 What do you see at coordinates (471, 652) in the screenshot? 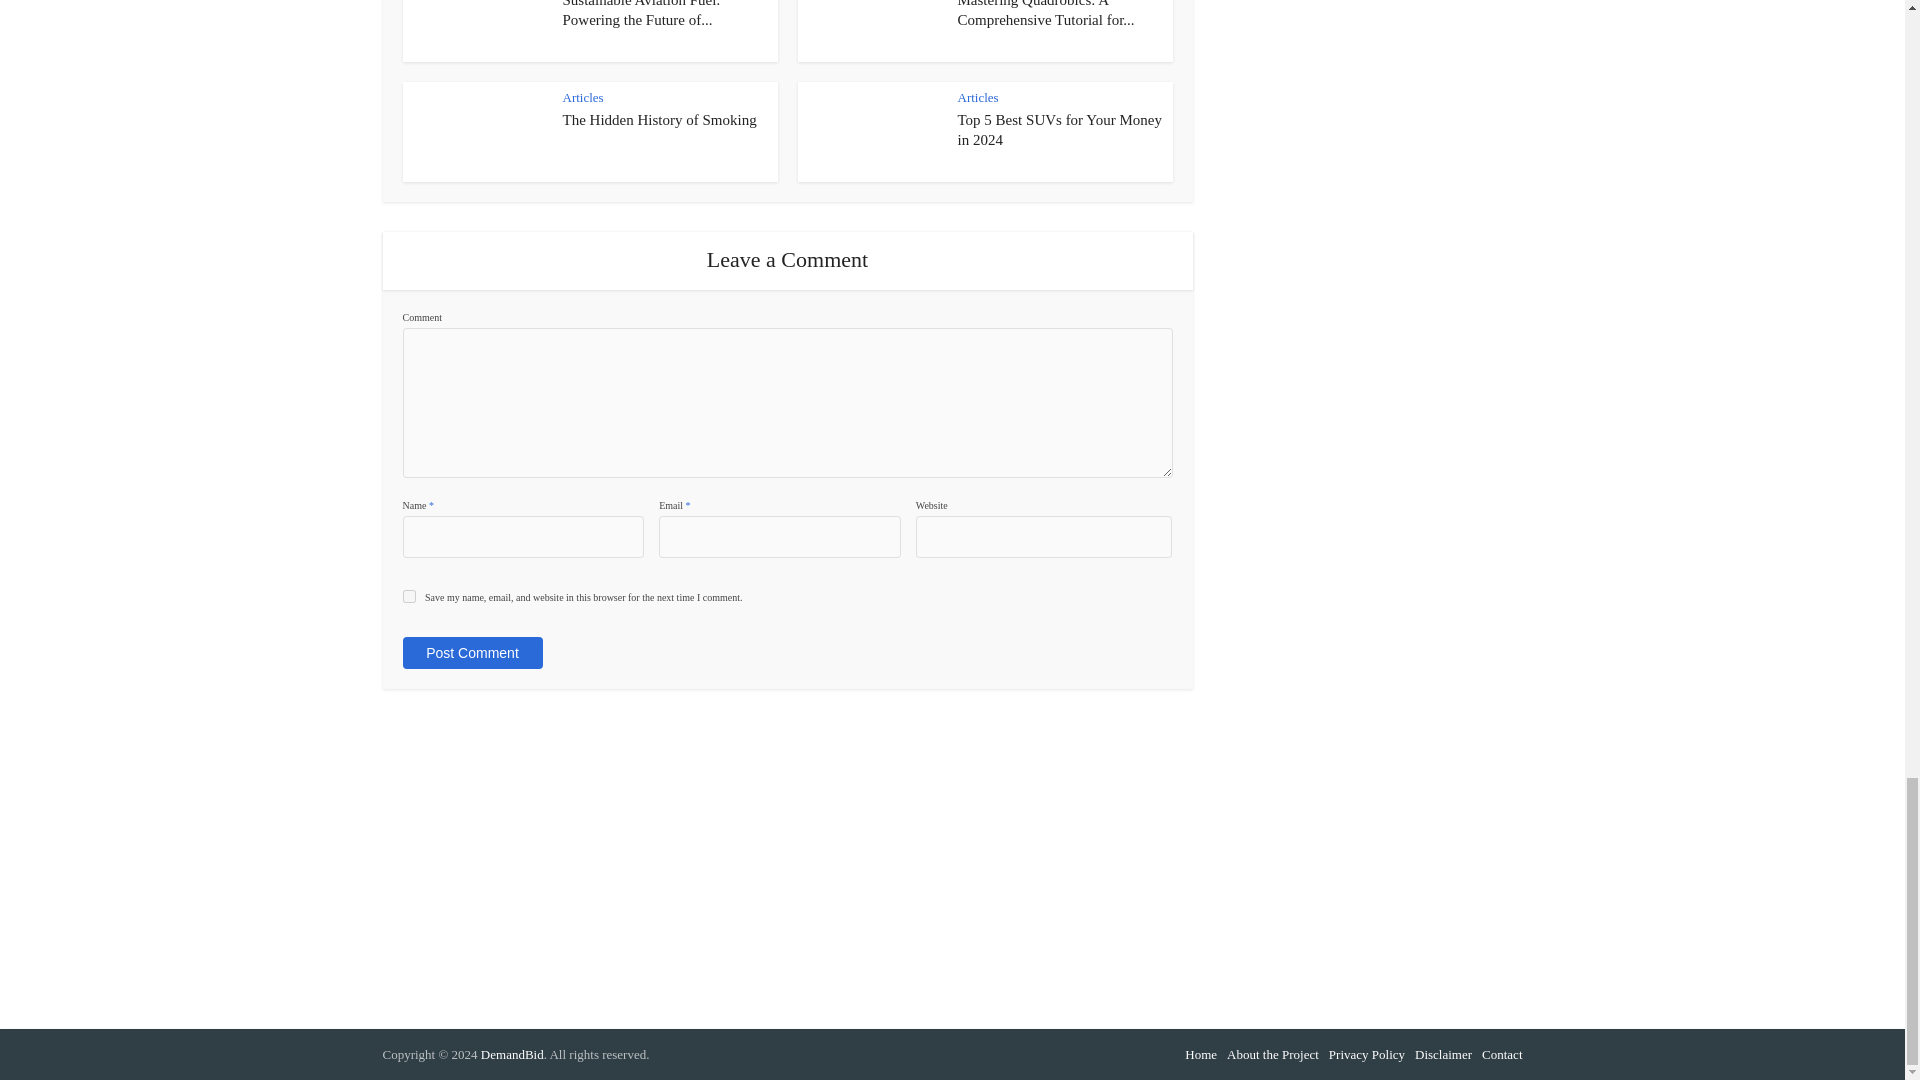
I see `Post Comment` at bounding box center [471, 652].